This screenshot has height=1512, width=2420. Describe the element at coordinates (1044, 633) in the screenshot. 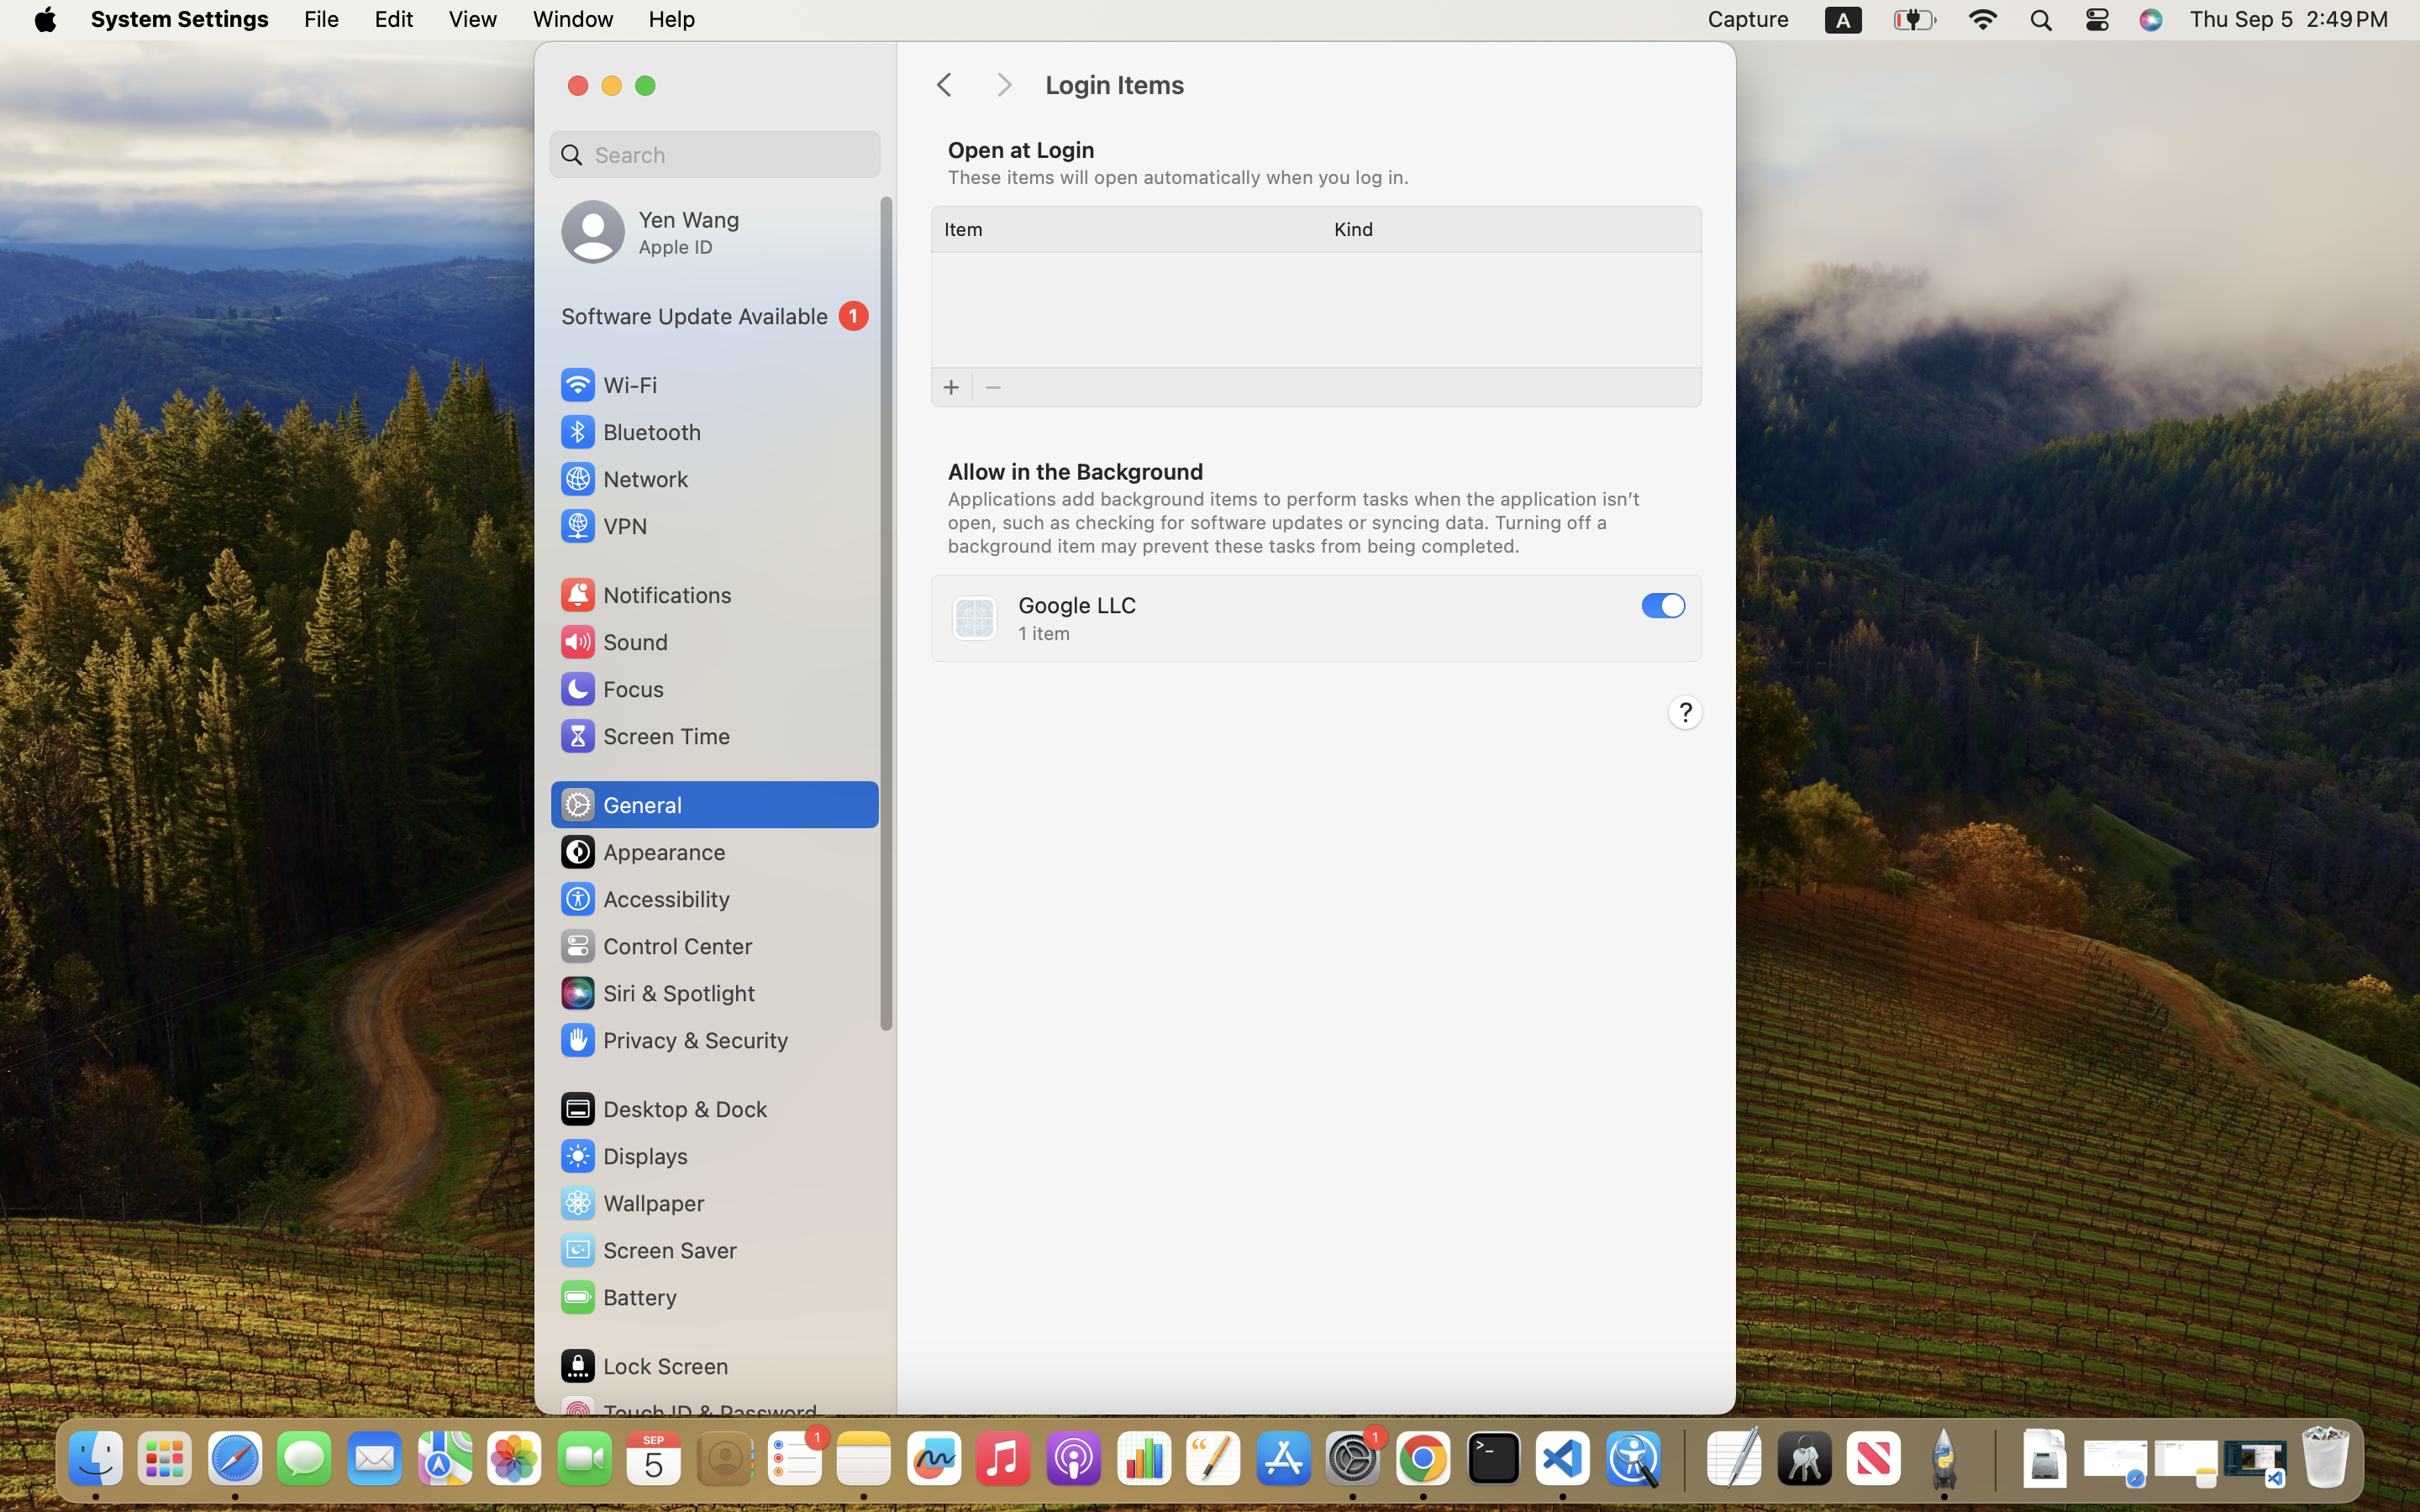

I see `1 item` at that location.